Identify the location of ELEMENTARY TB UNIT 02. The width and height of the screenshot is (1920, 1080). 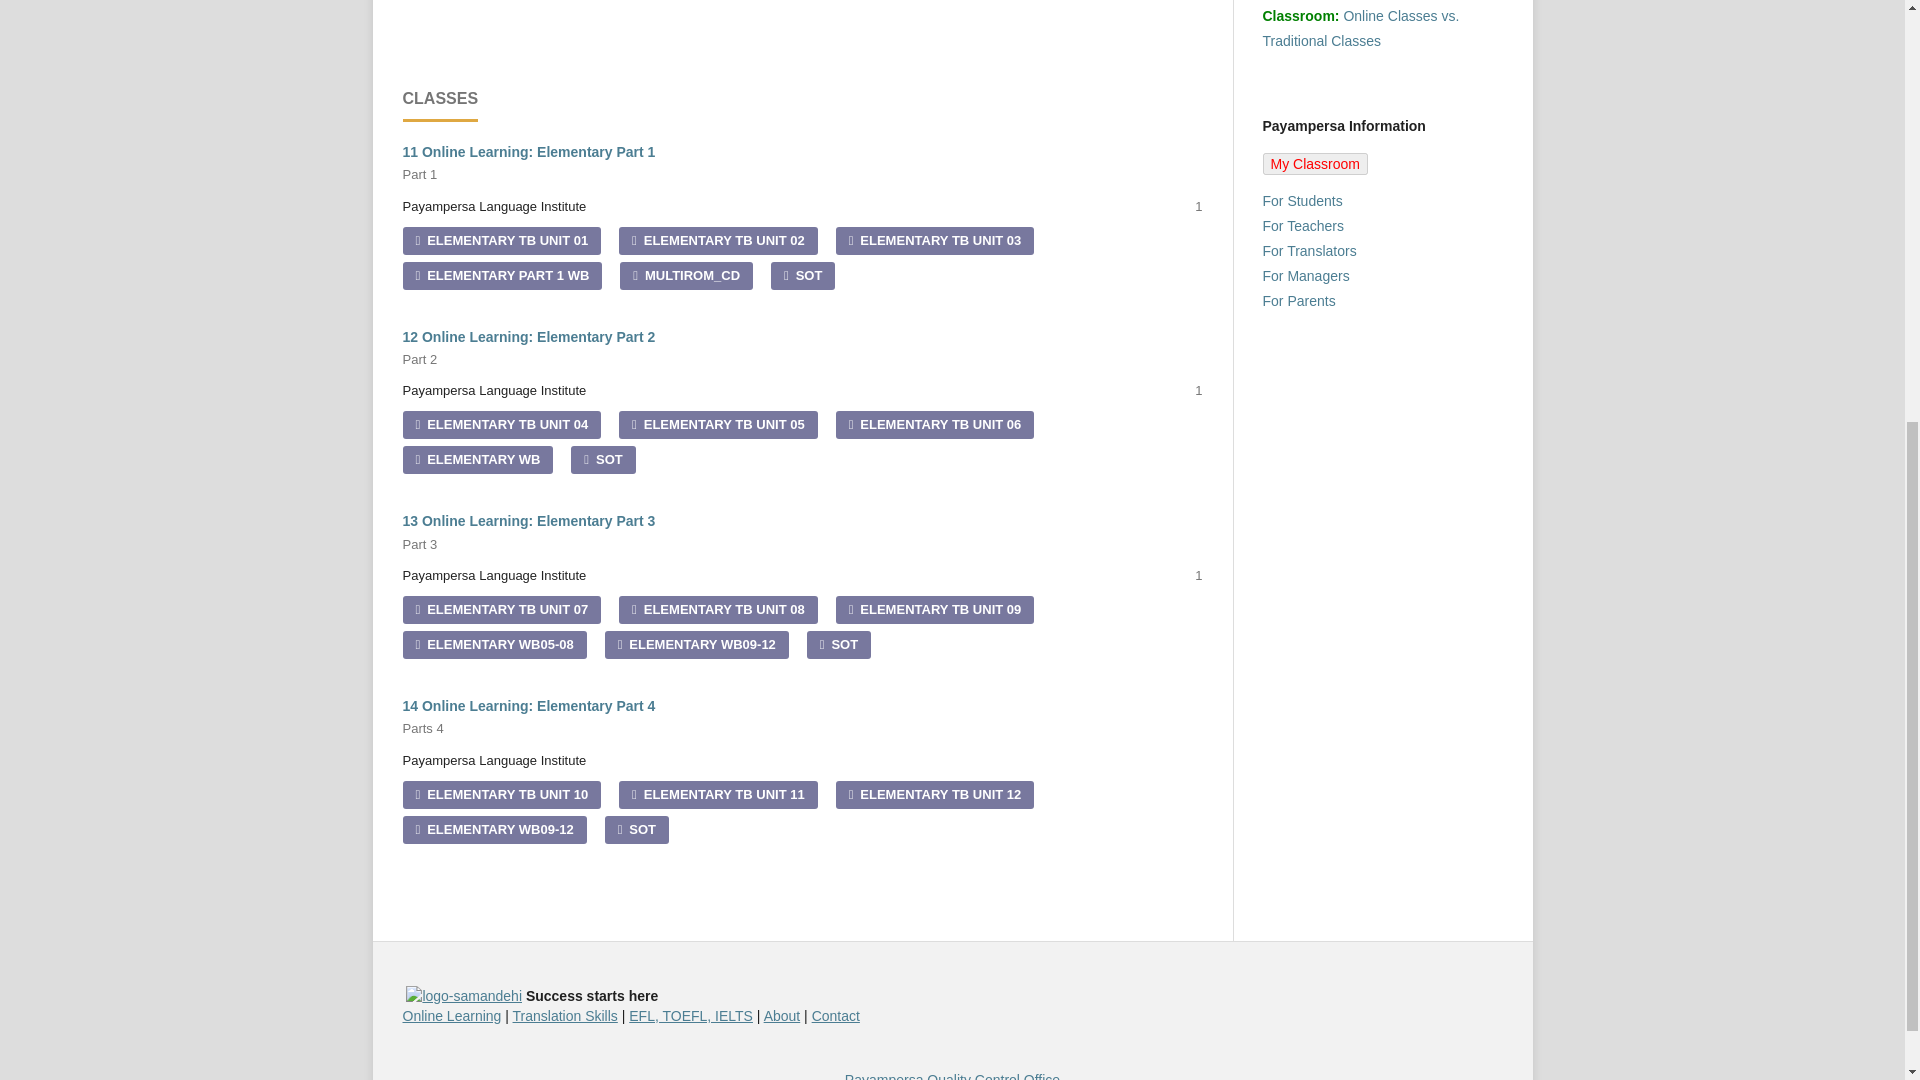
(718, 240).